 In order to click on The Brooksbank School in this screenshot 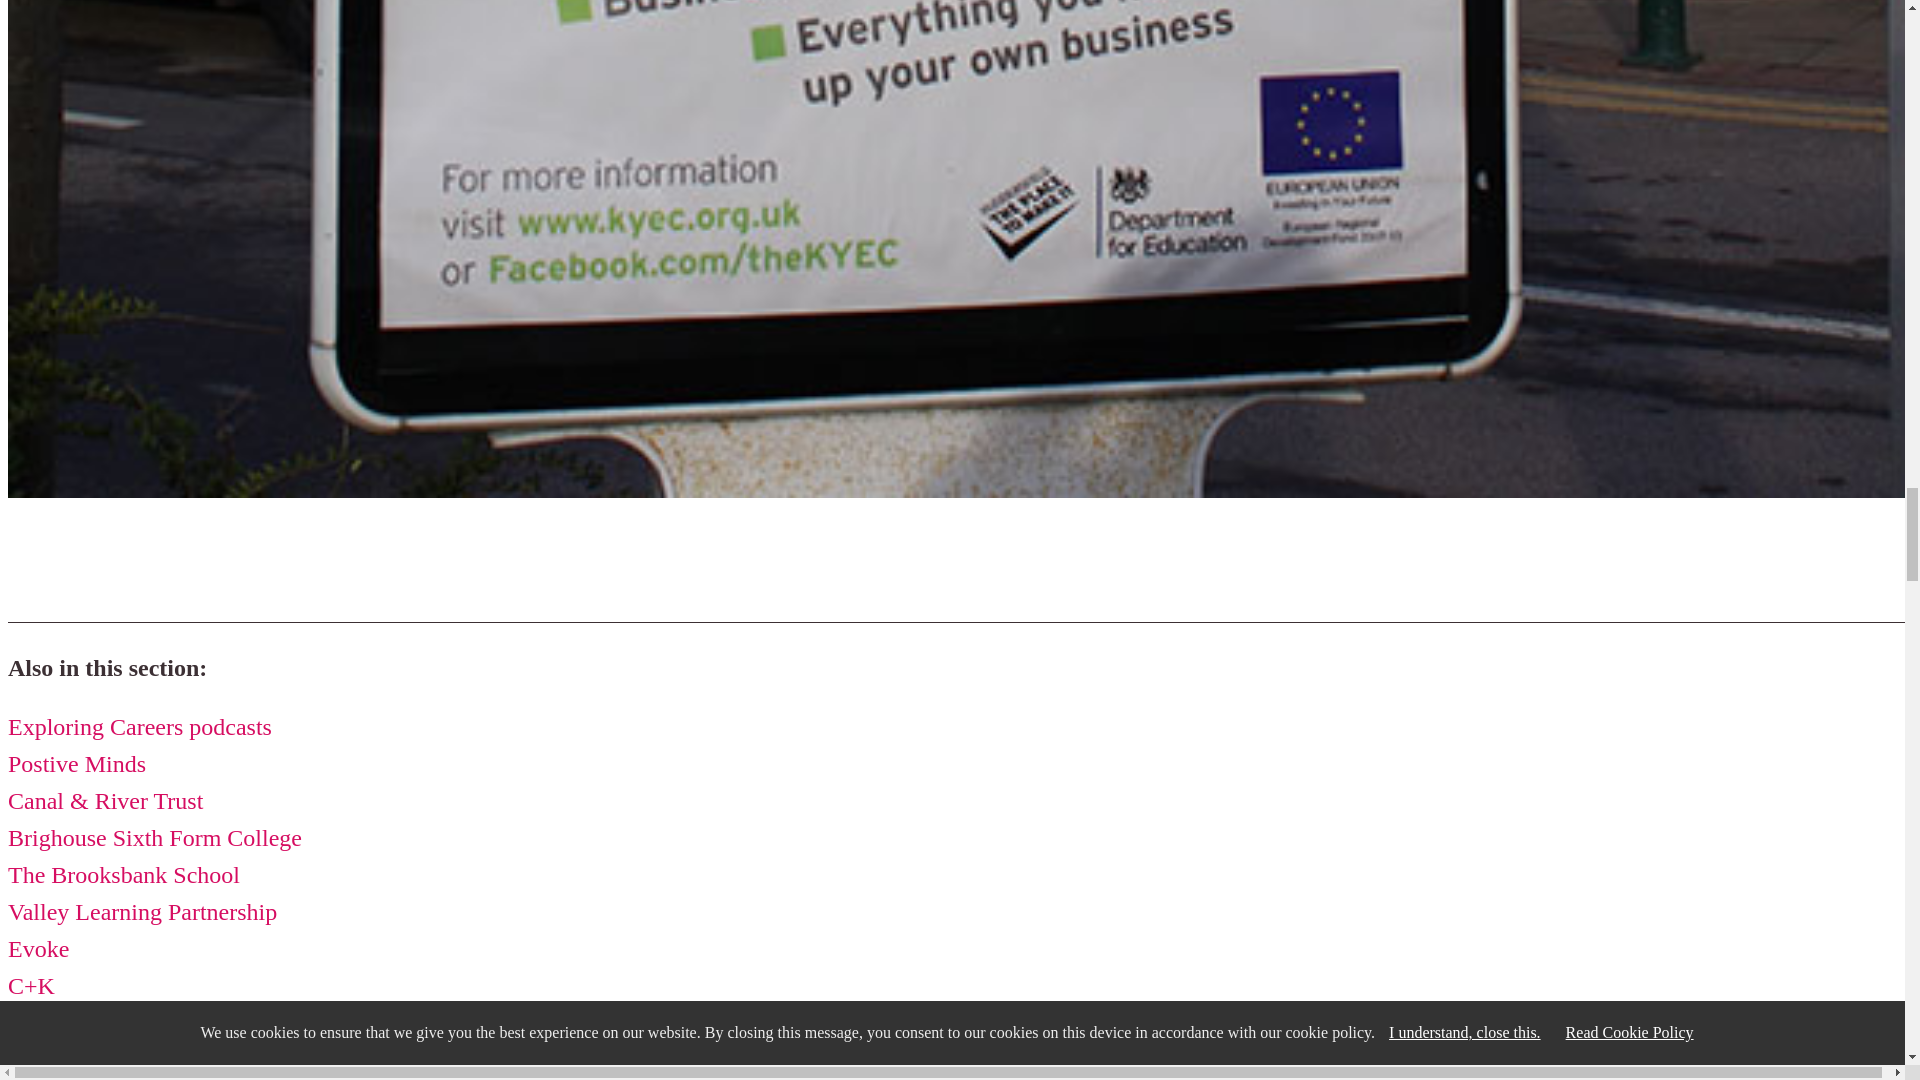, I will do `click(124, 874)`.